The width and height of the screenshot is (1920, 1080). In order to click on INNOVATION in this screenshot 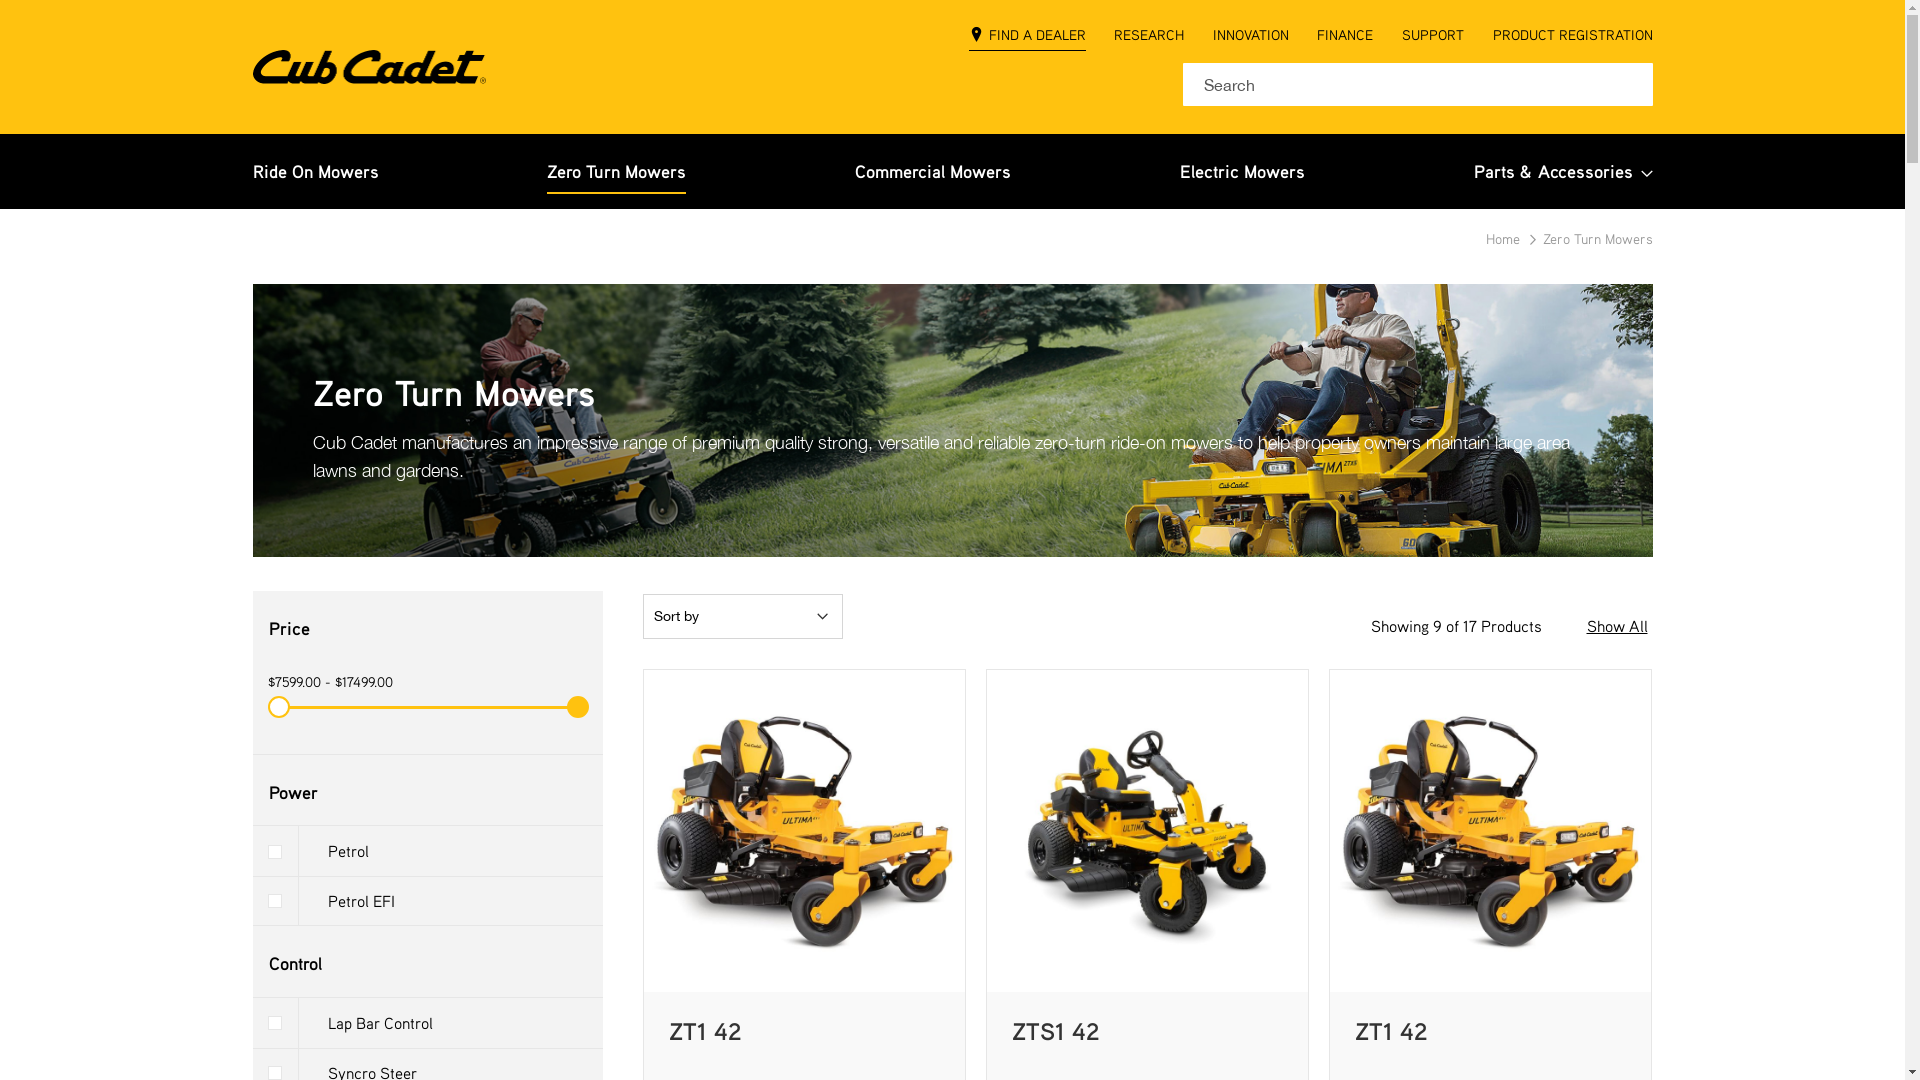, I will do `click(1251, 38)`.